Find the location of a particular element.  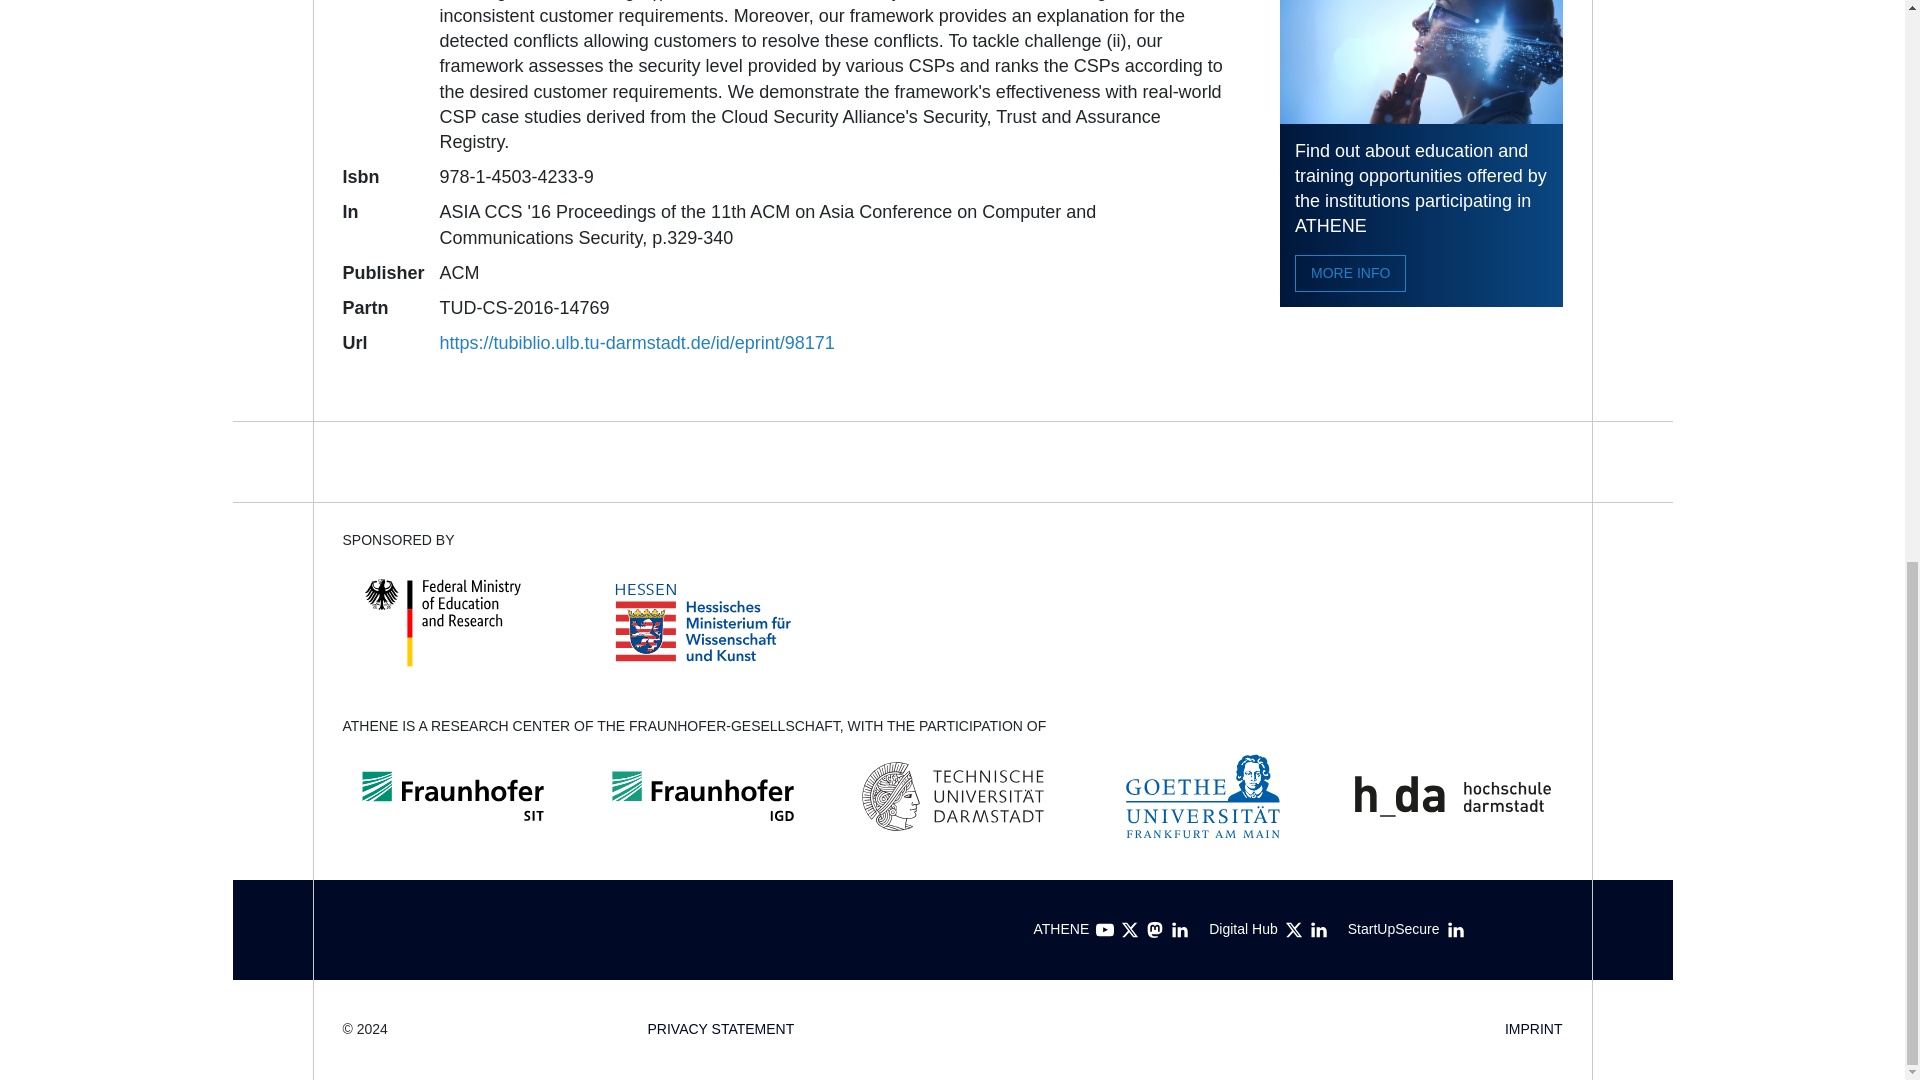

Mastodon is located at coordinates (1154, 930).